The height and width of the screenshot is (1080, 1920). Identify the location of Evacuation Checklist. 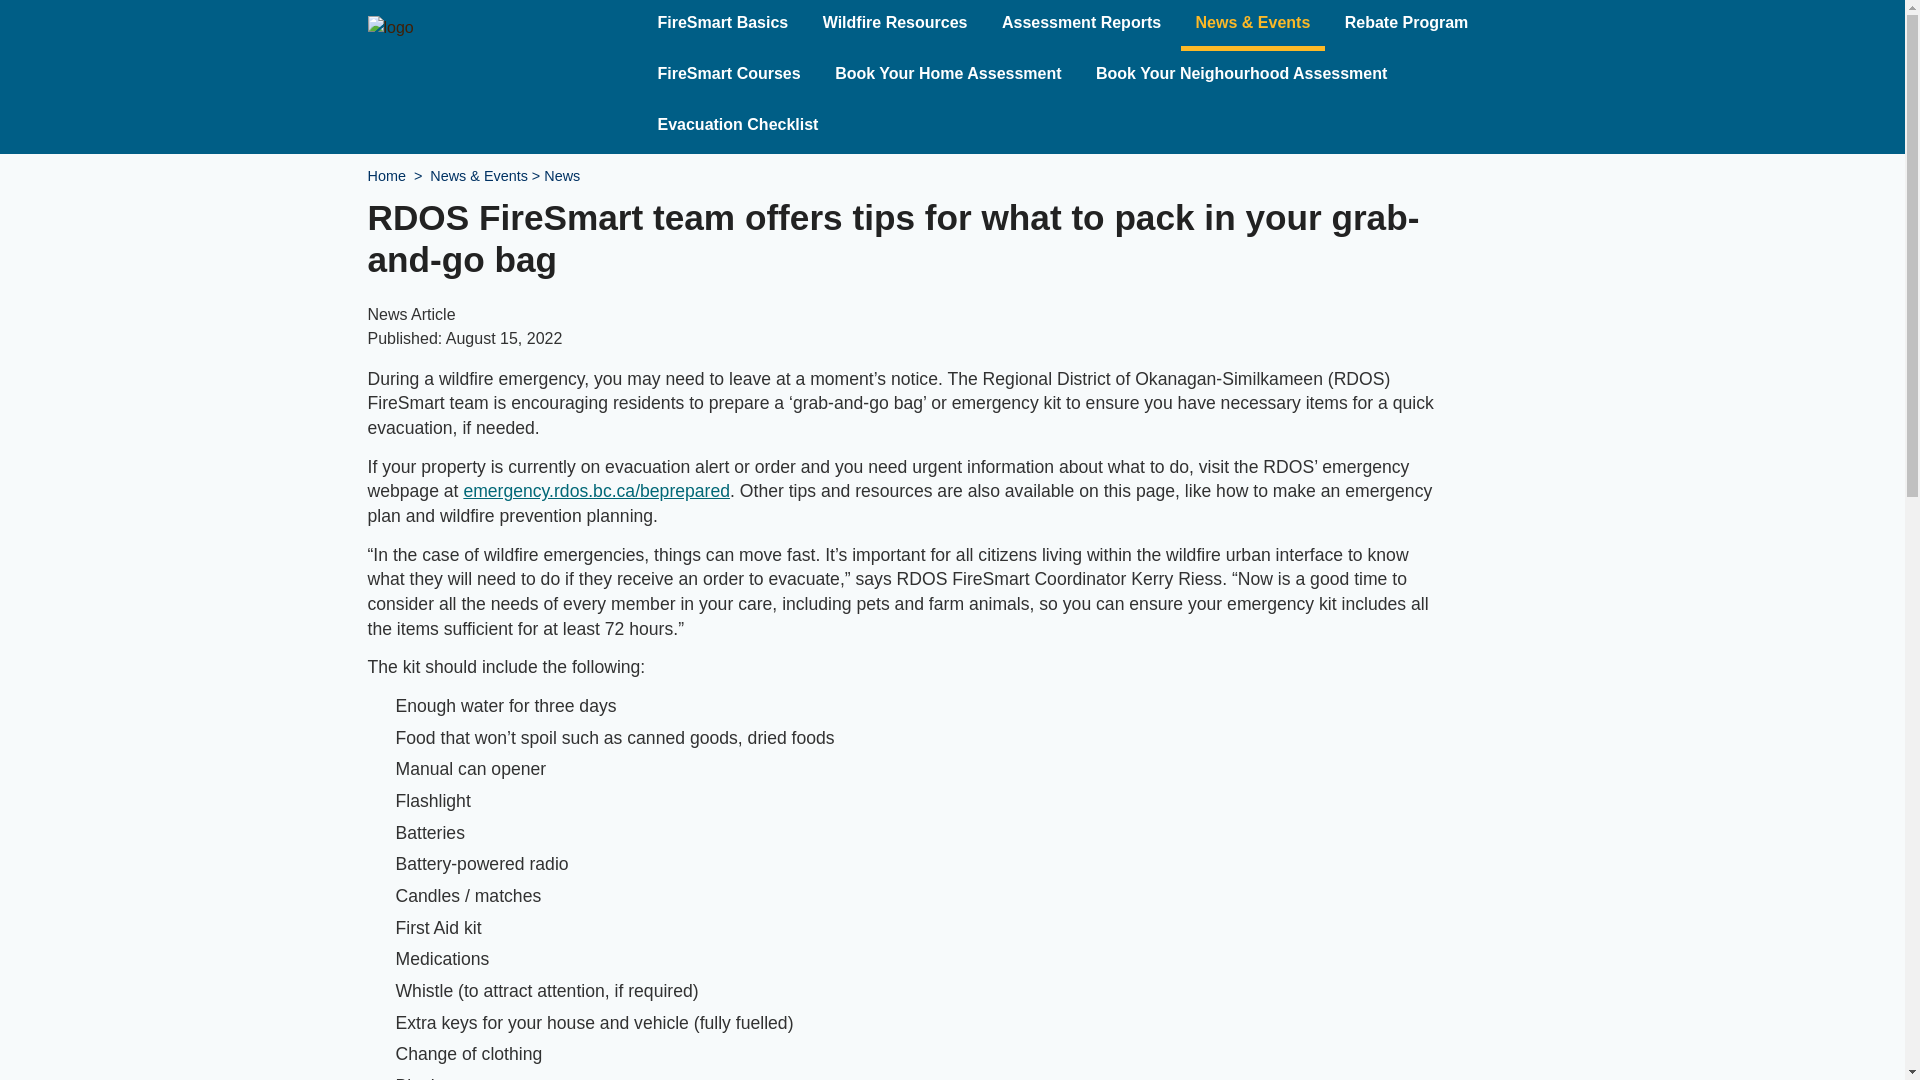
(738, 128).